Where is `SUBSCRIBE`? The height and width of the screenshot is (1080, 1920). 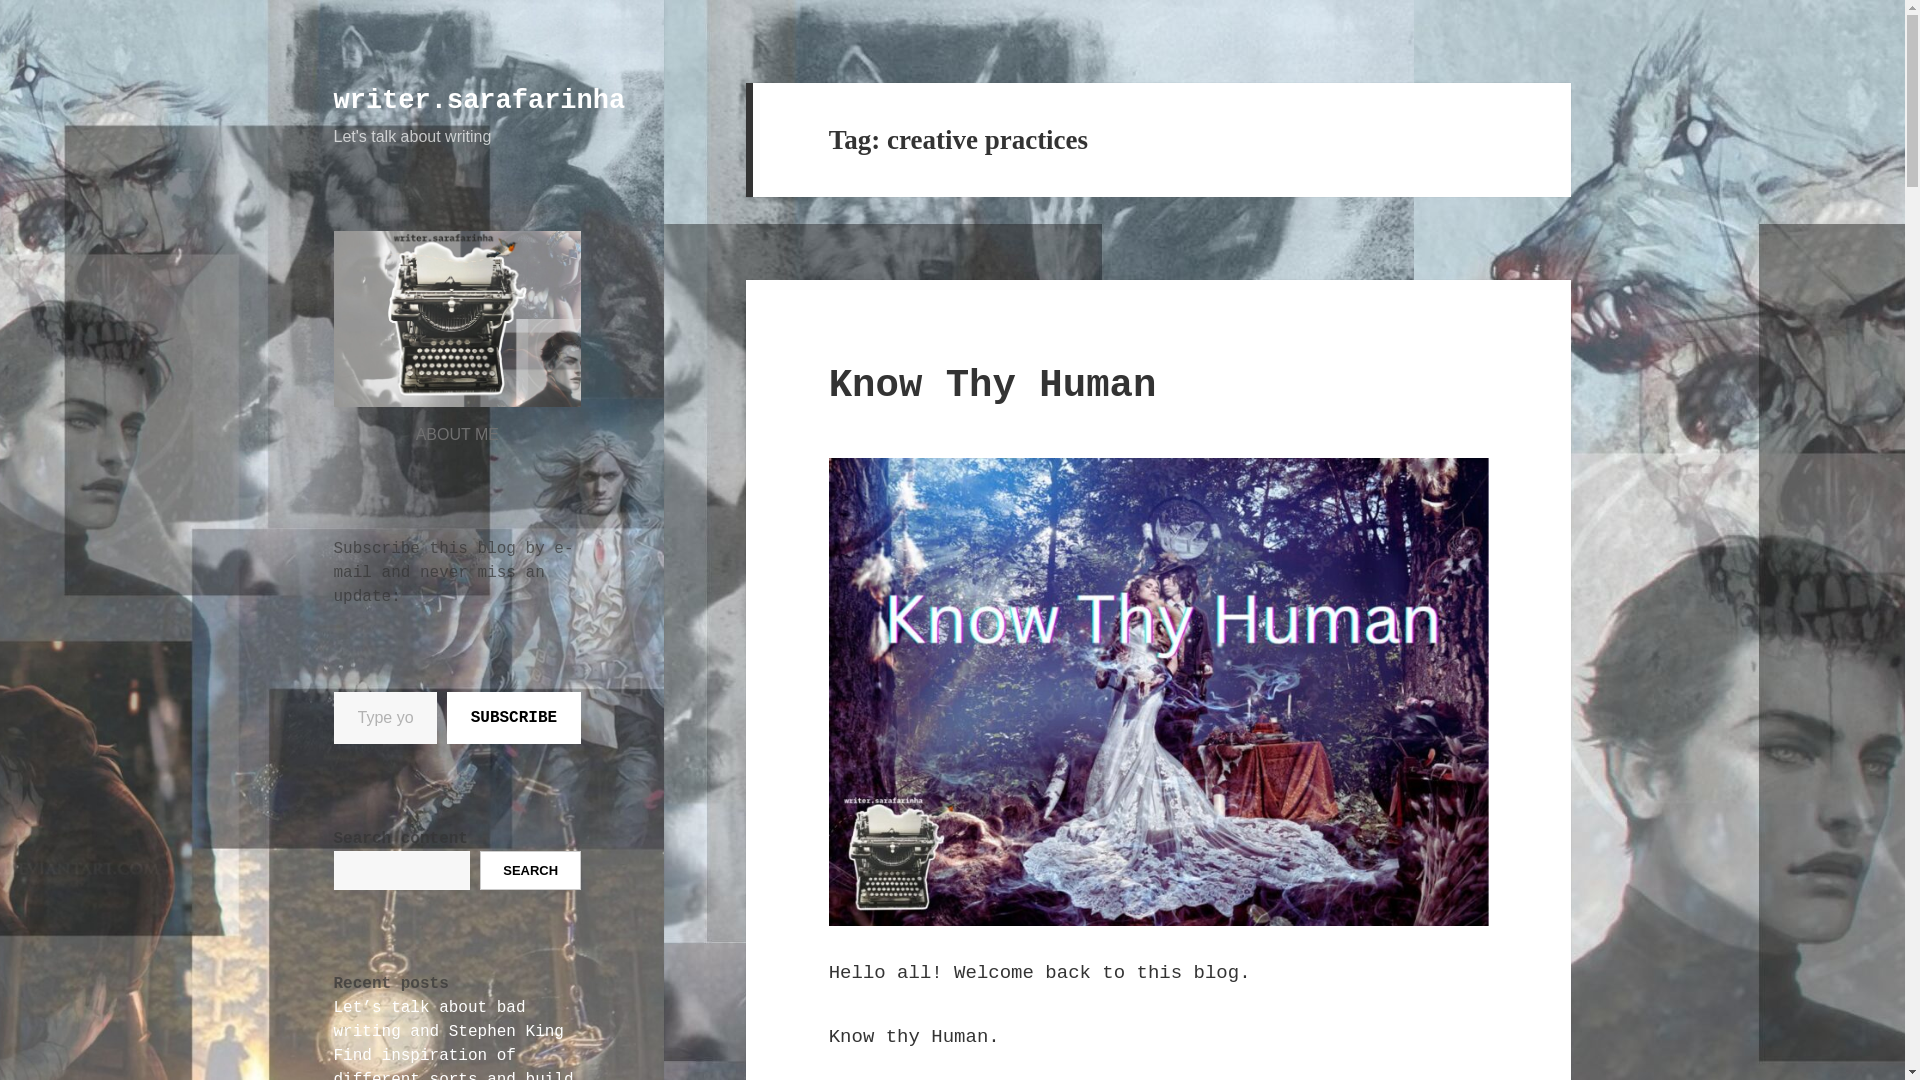
SUBSCRIBE is located at coordinates (514, 718).